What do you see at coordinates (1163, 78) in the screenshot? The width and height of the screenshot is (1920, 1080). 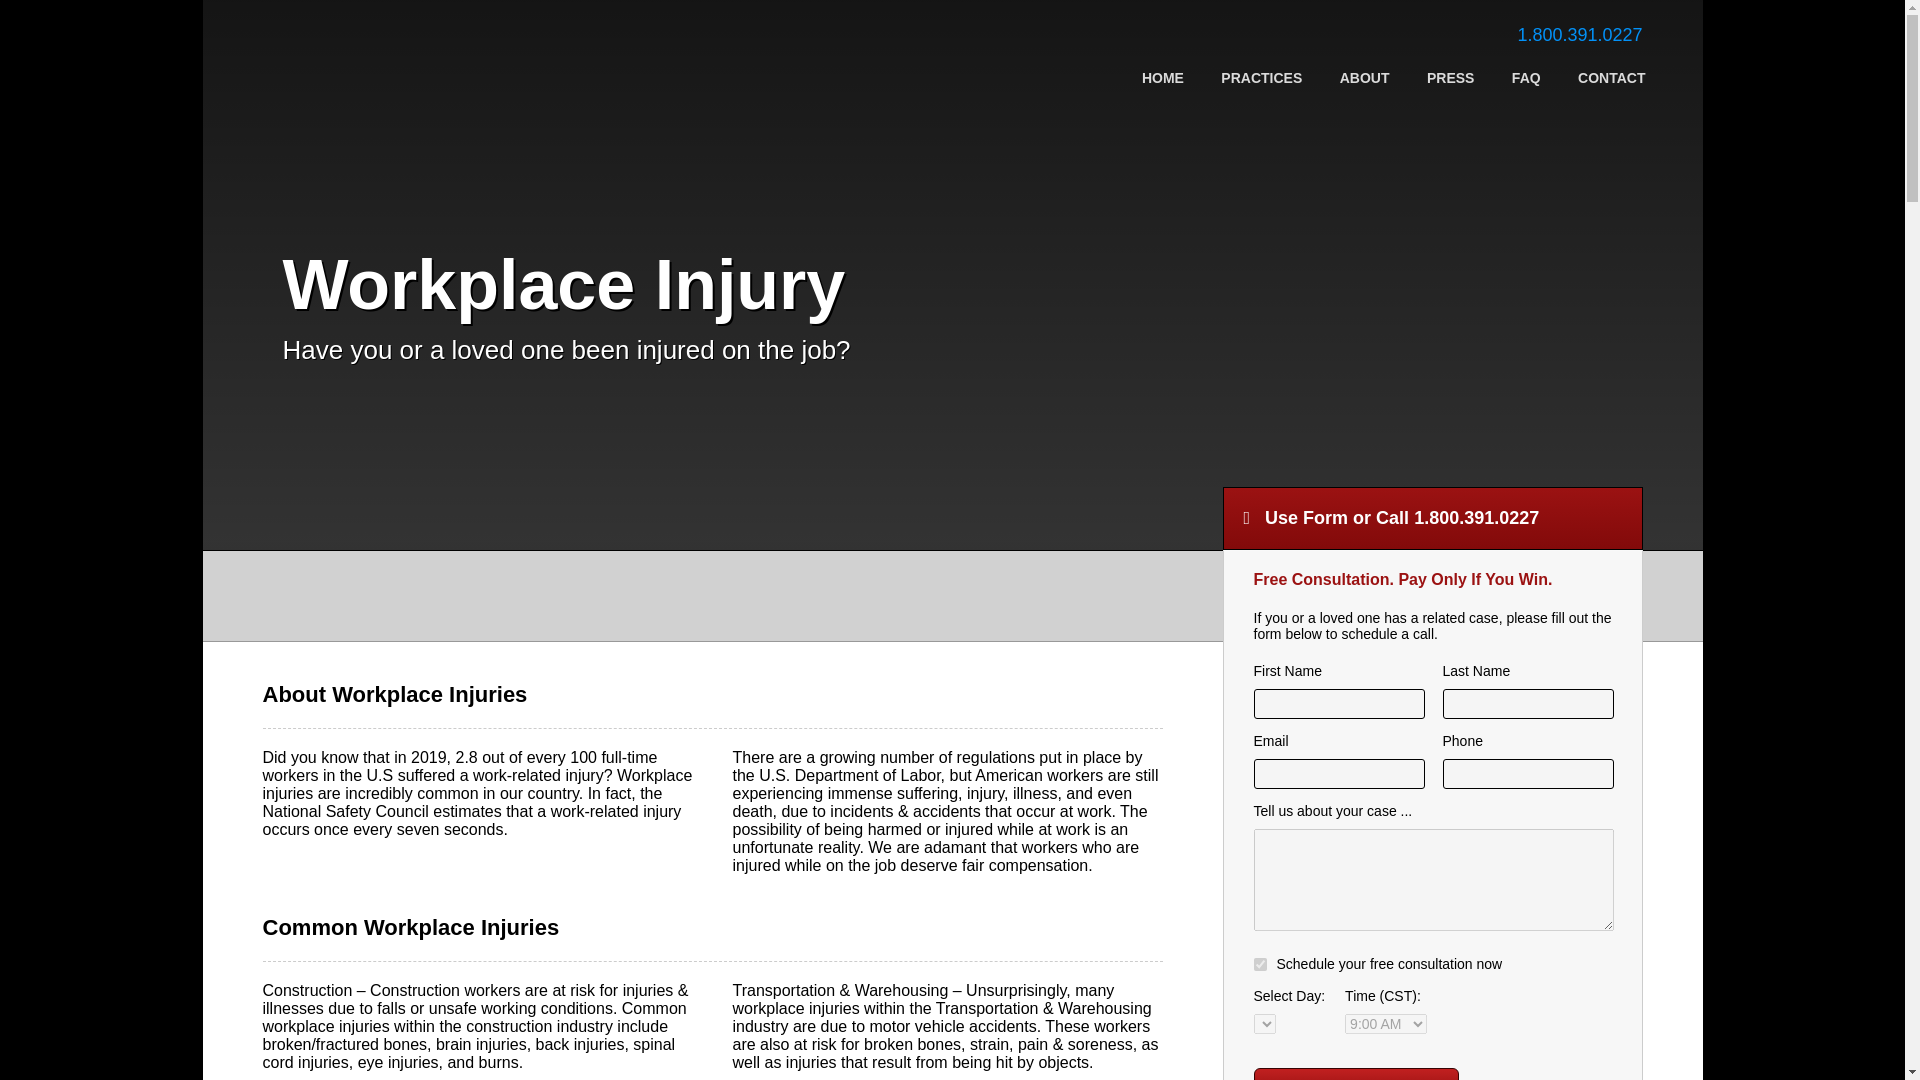 I see `HOME` at bounding box center [1163, 78].